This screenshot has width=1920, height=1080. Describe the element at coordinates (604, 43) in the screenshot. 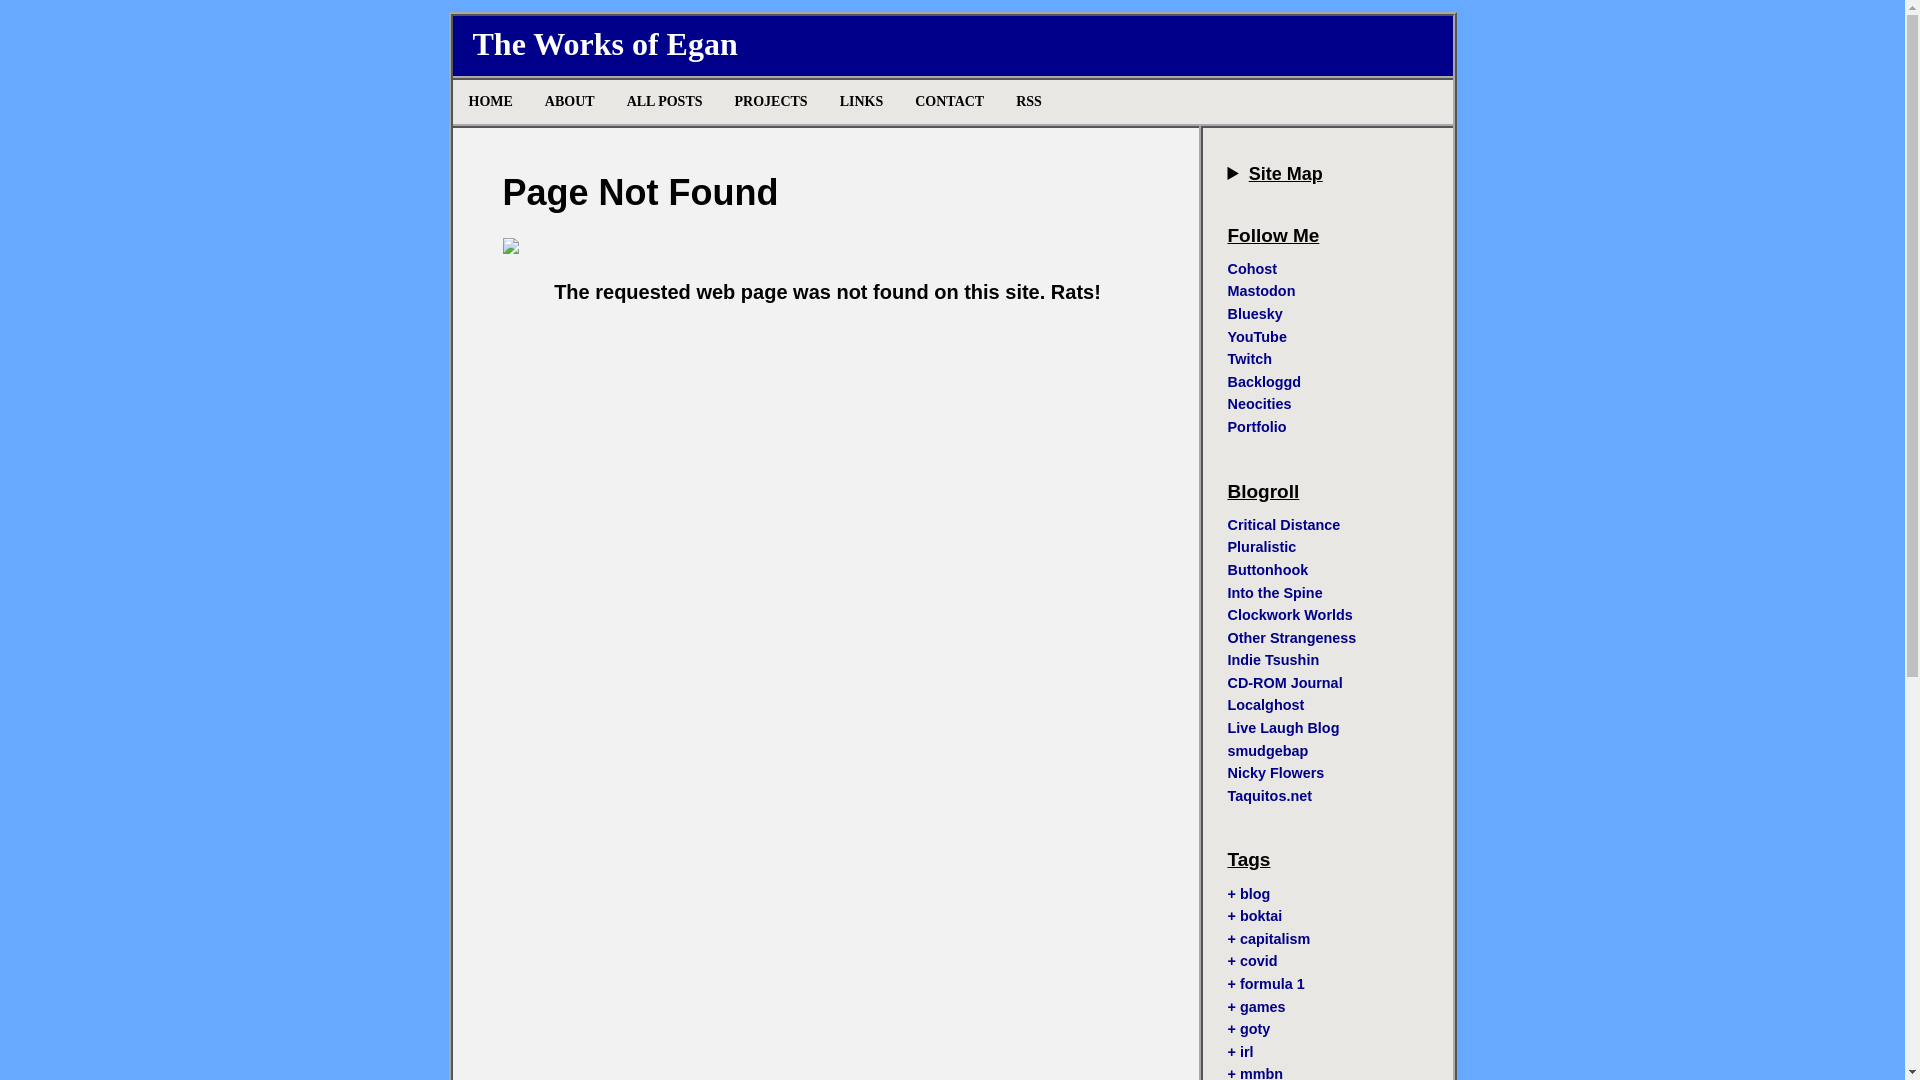

I see `The Works of Egan` at that location.